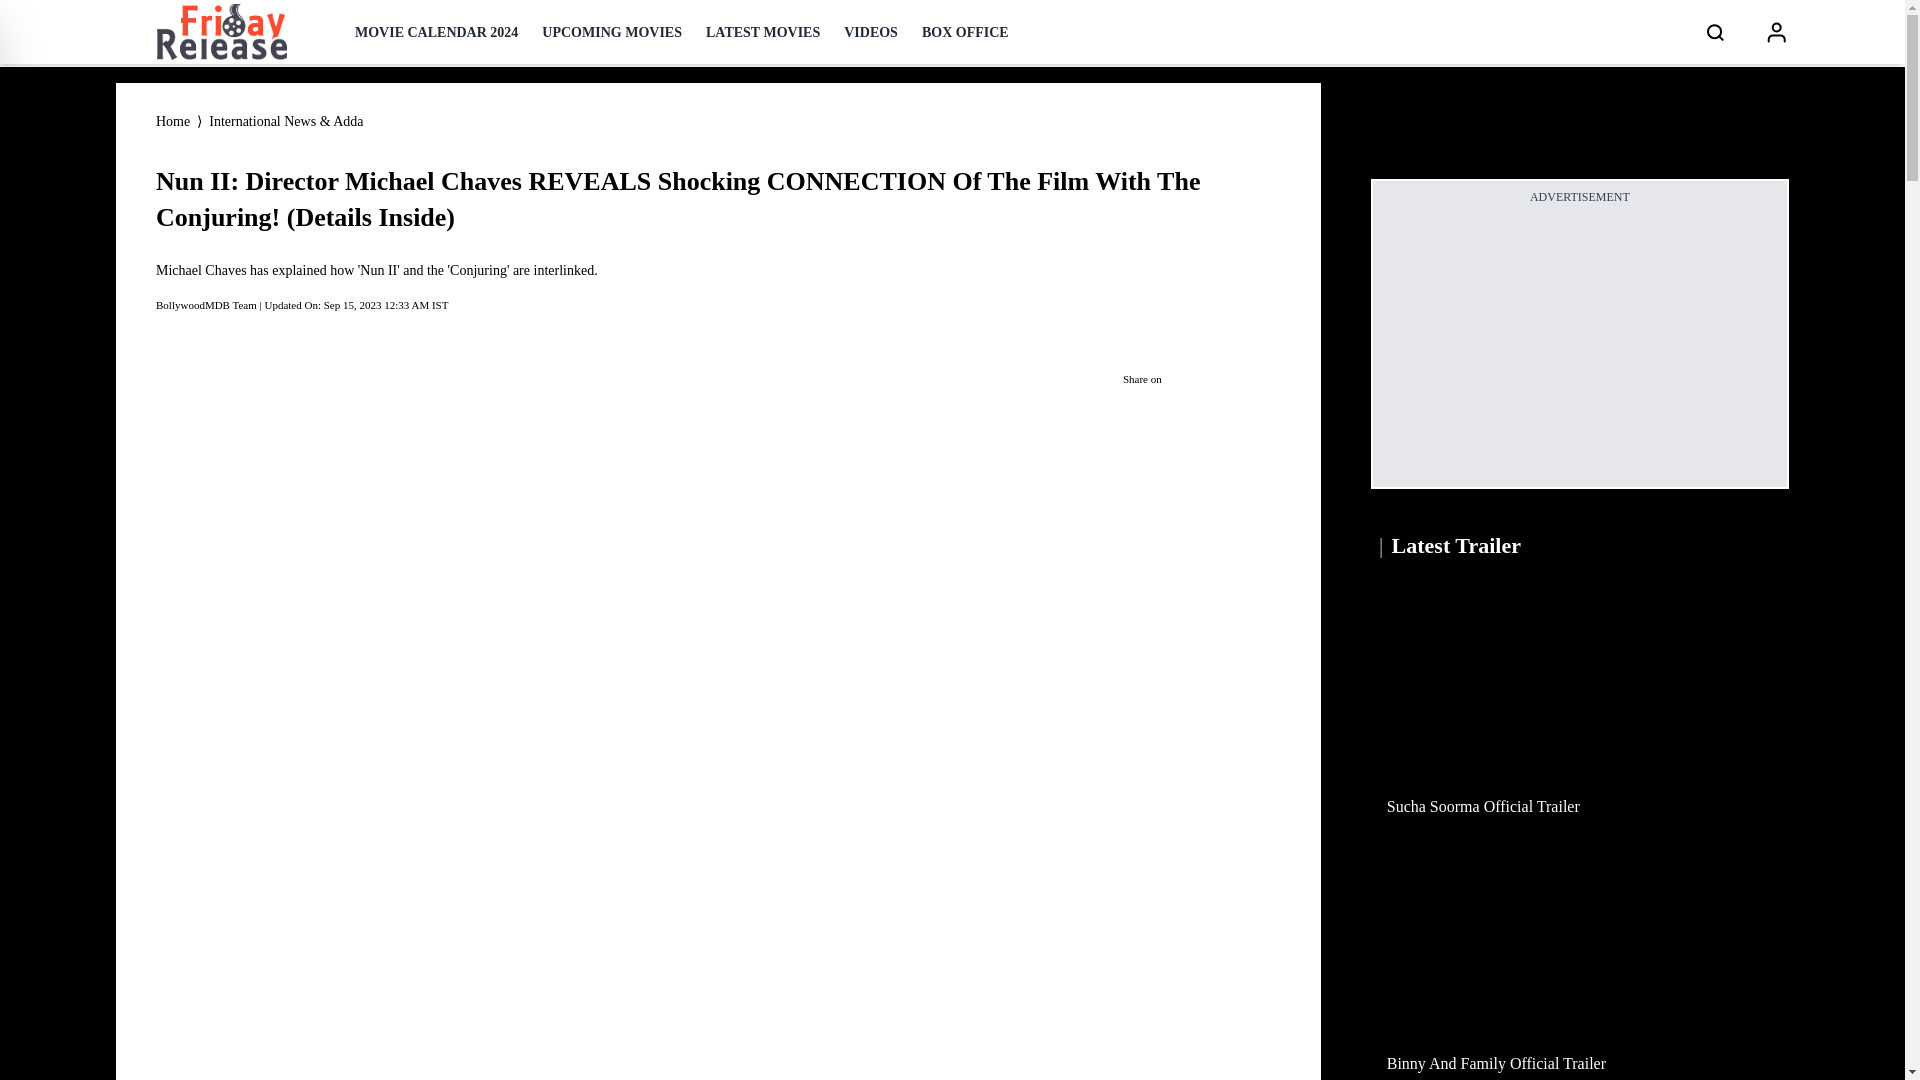 The height and width of the screenshot is (1080, 1920). What do you see at coordinates (436, 32) in the screenshot?
I see `MOVIE CALENDAR 2024` at bounding box center [436, 32].